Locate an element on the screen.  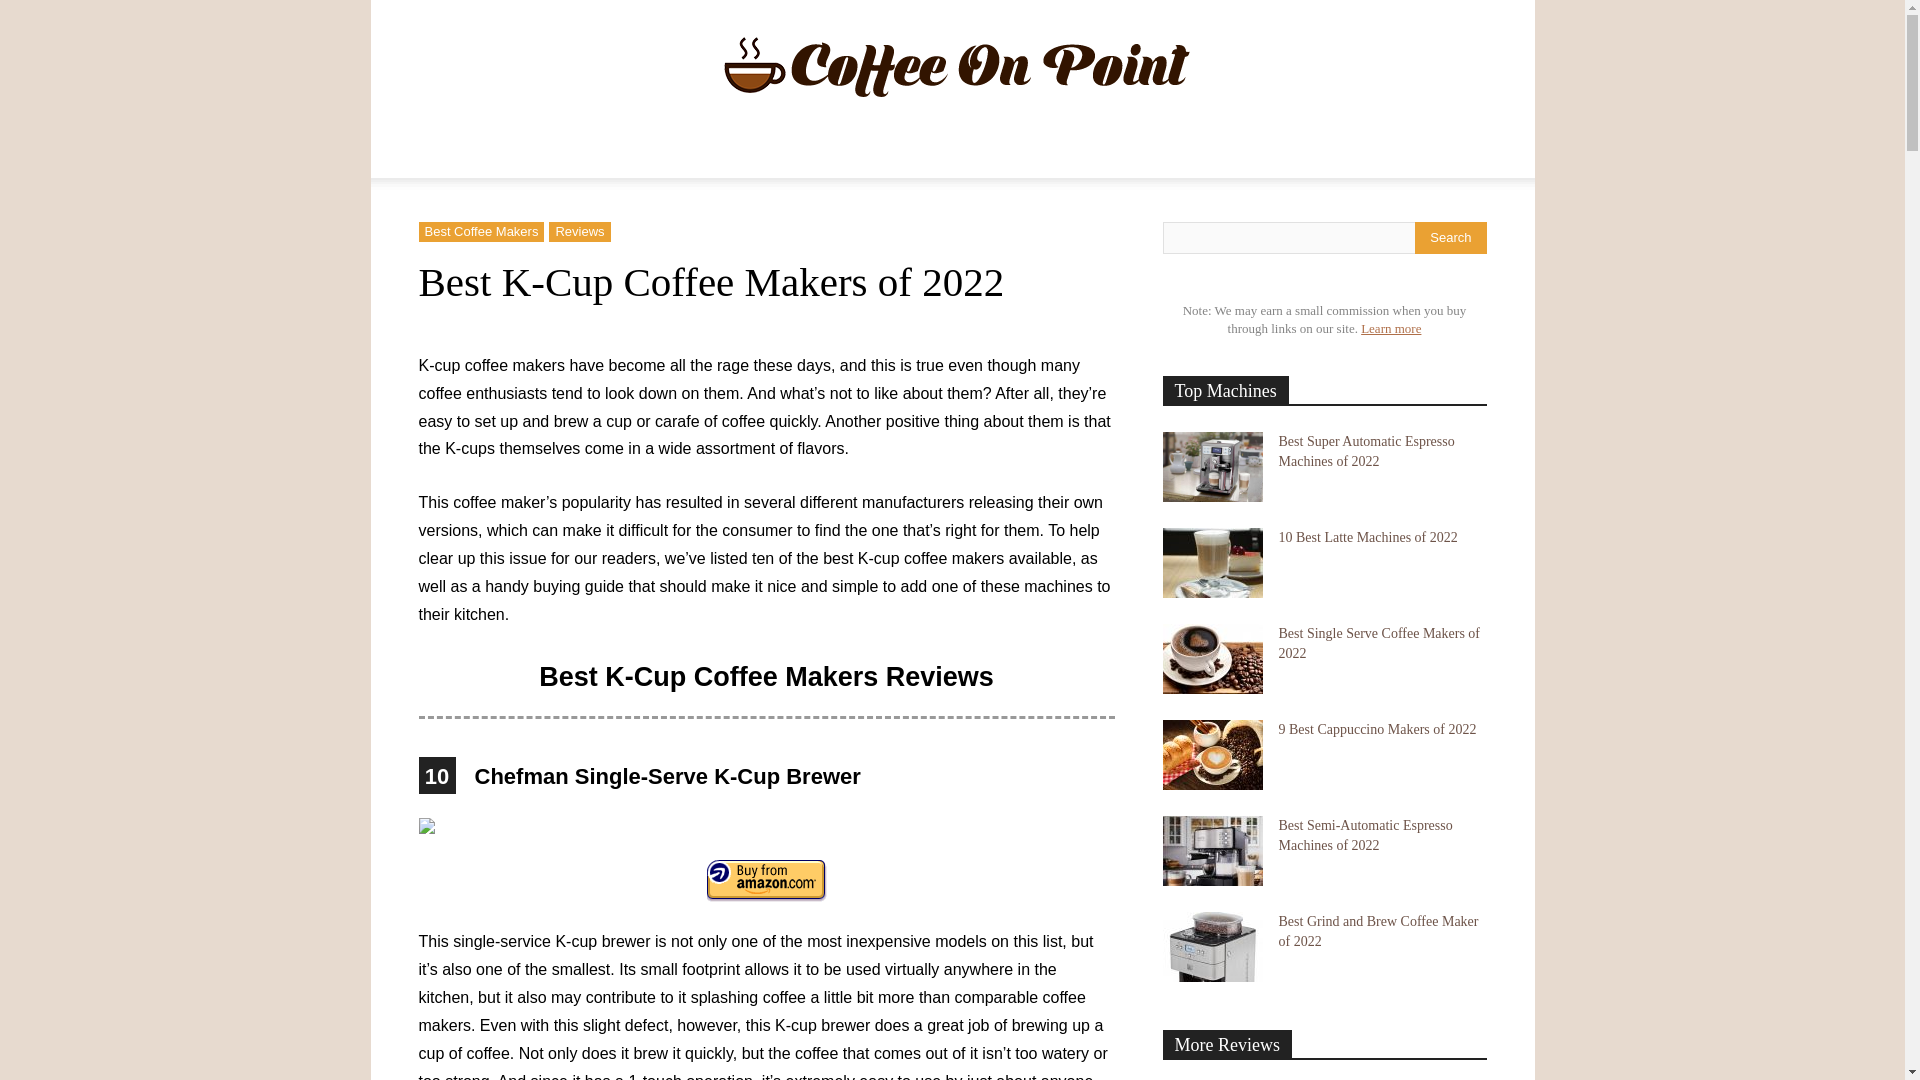
Coffee is located at coordinates (1056, 154).